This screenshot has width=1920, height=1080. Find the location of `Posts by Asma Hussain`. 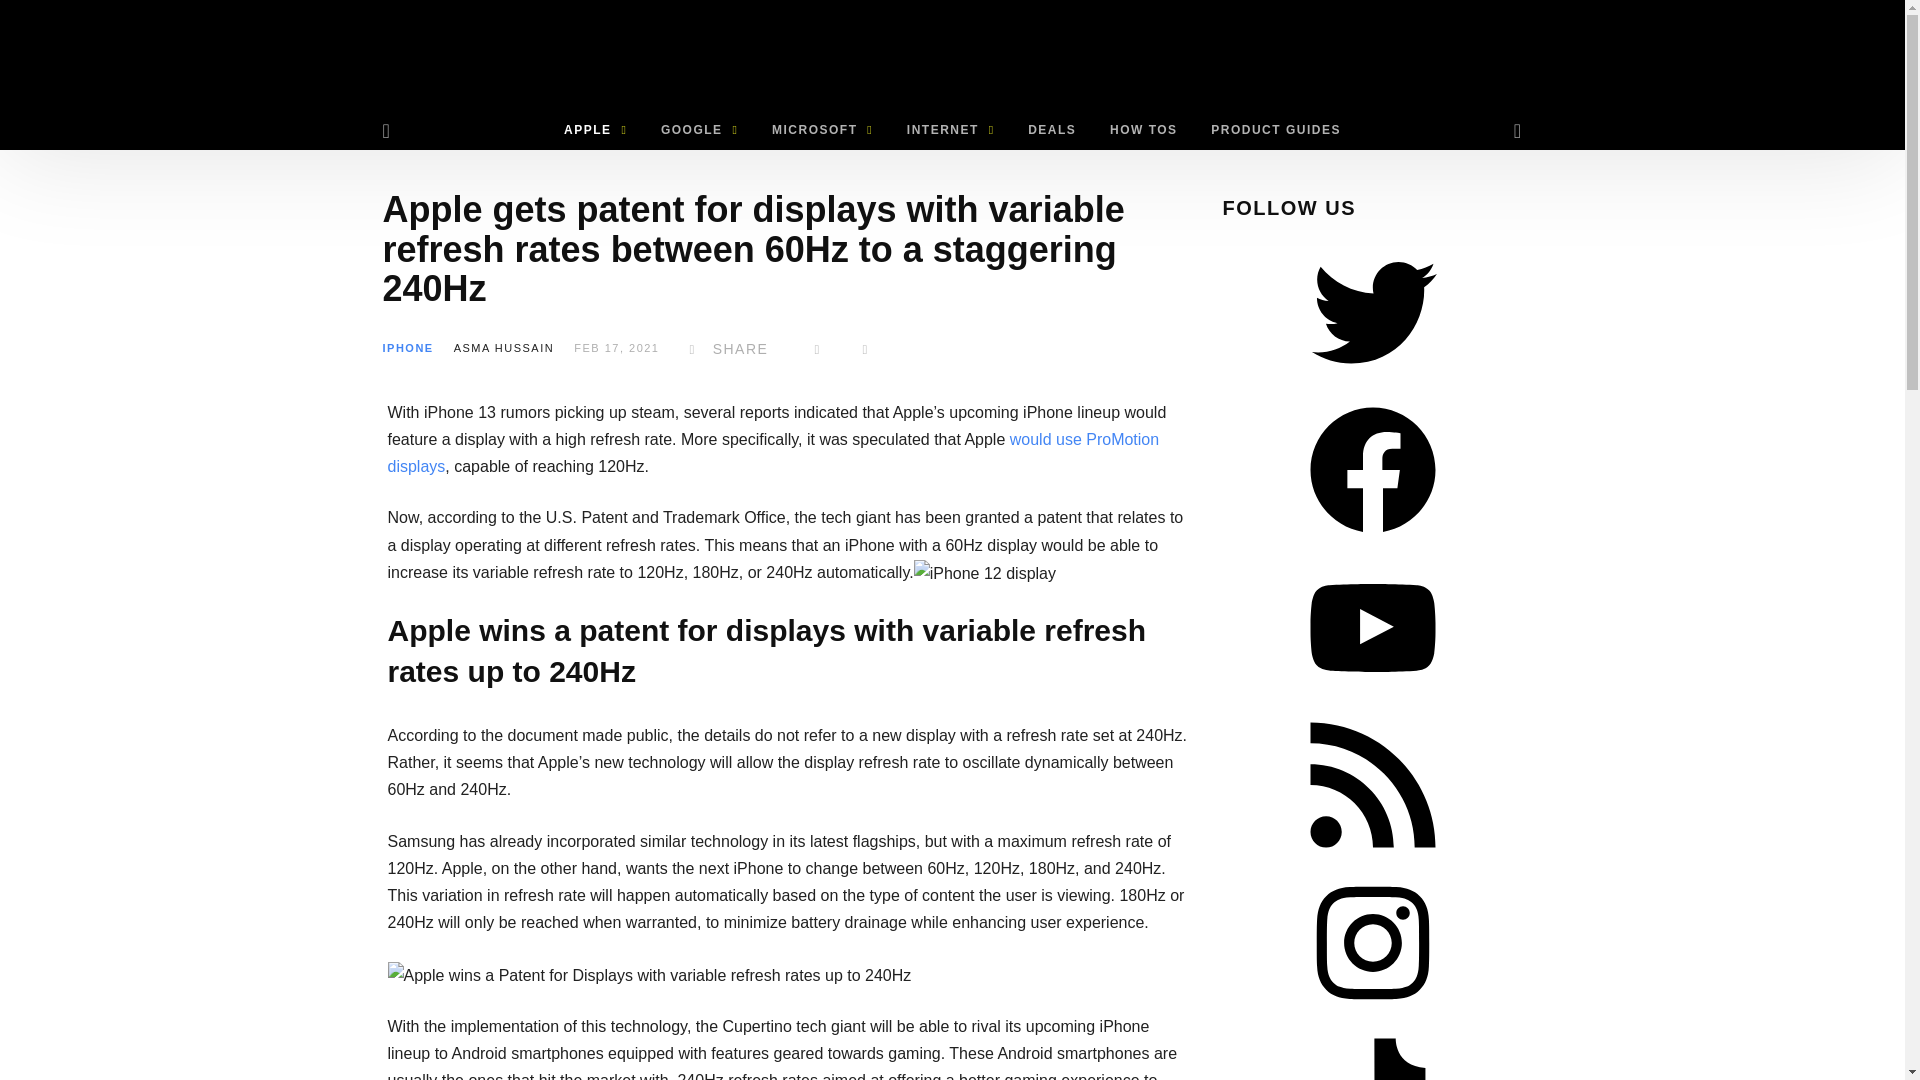

Posts by Asma Hussain is located at coordinates (504, 348).